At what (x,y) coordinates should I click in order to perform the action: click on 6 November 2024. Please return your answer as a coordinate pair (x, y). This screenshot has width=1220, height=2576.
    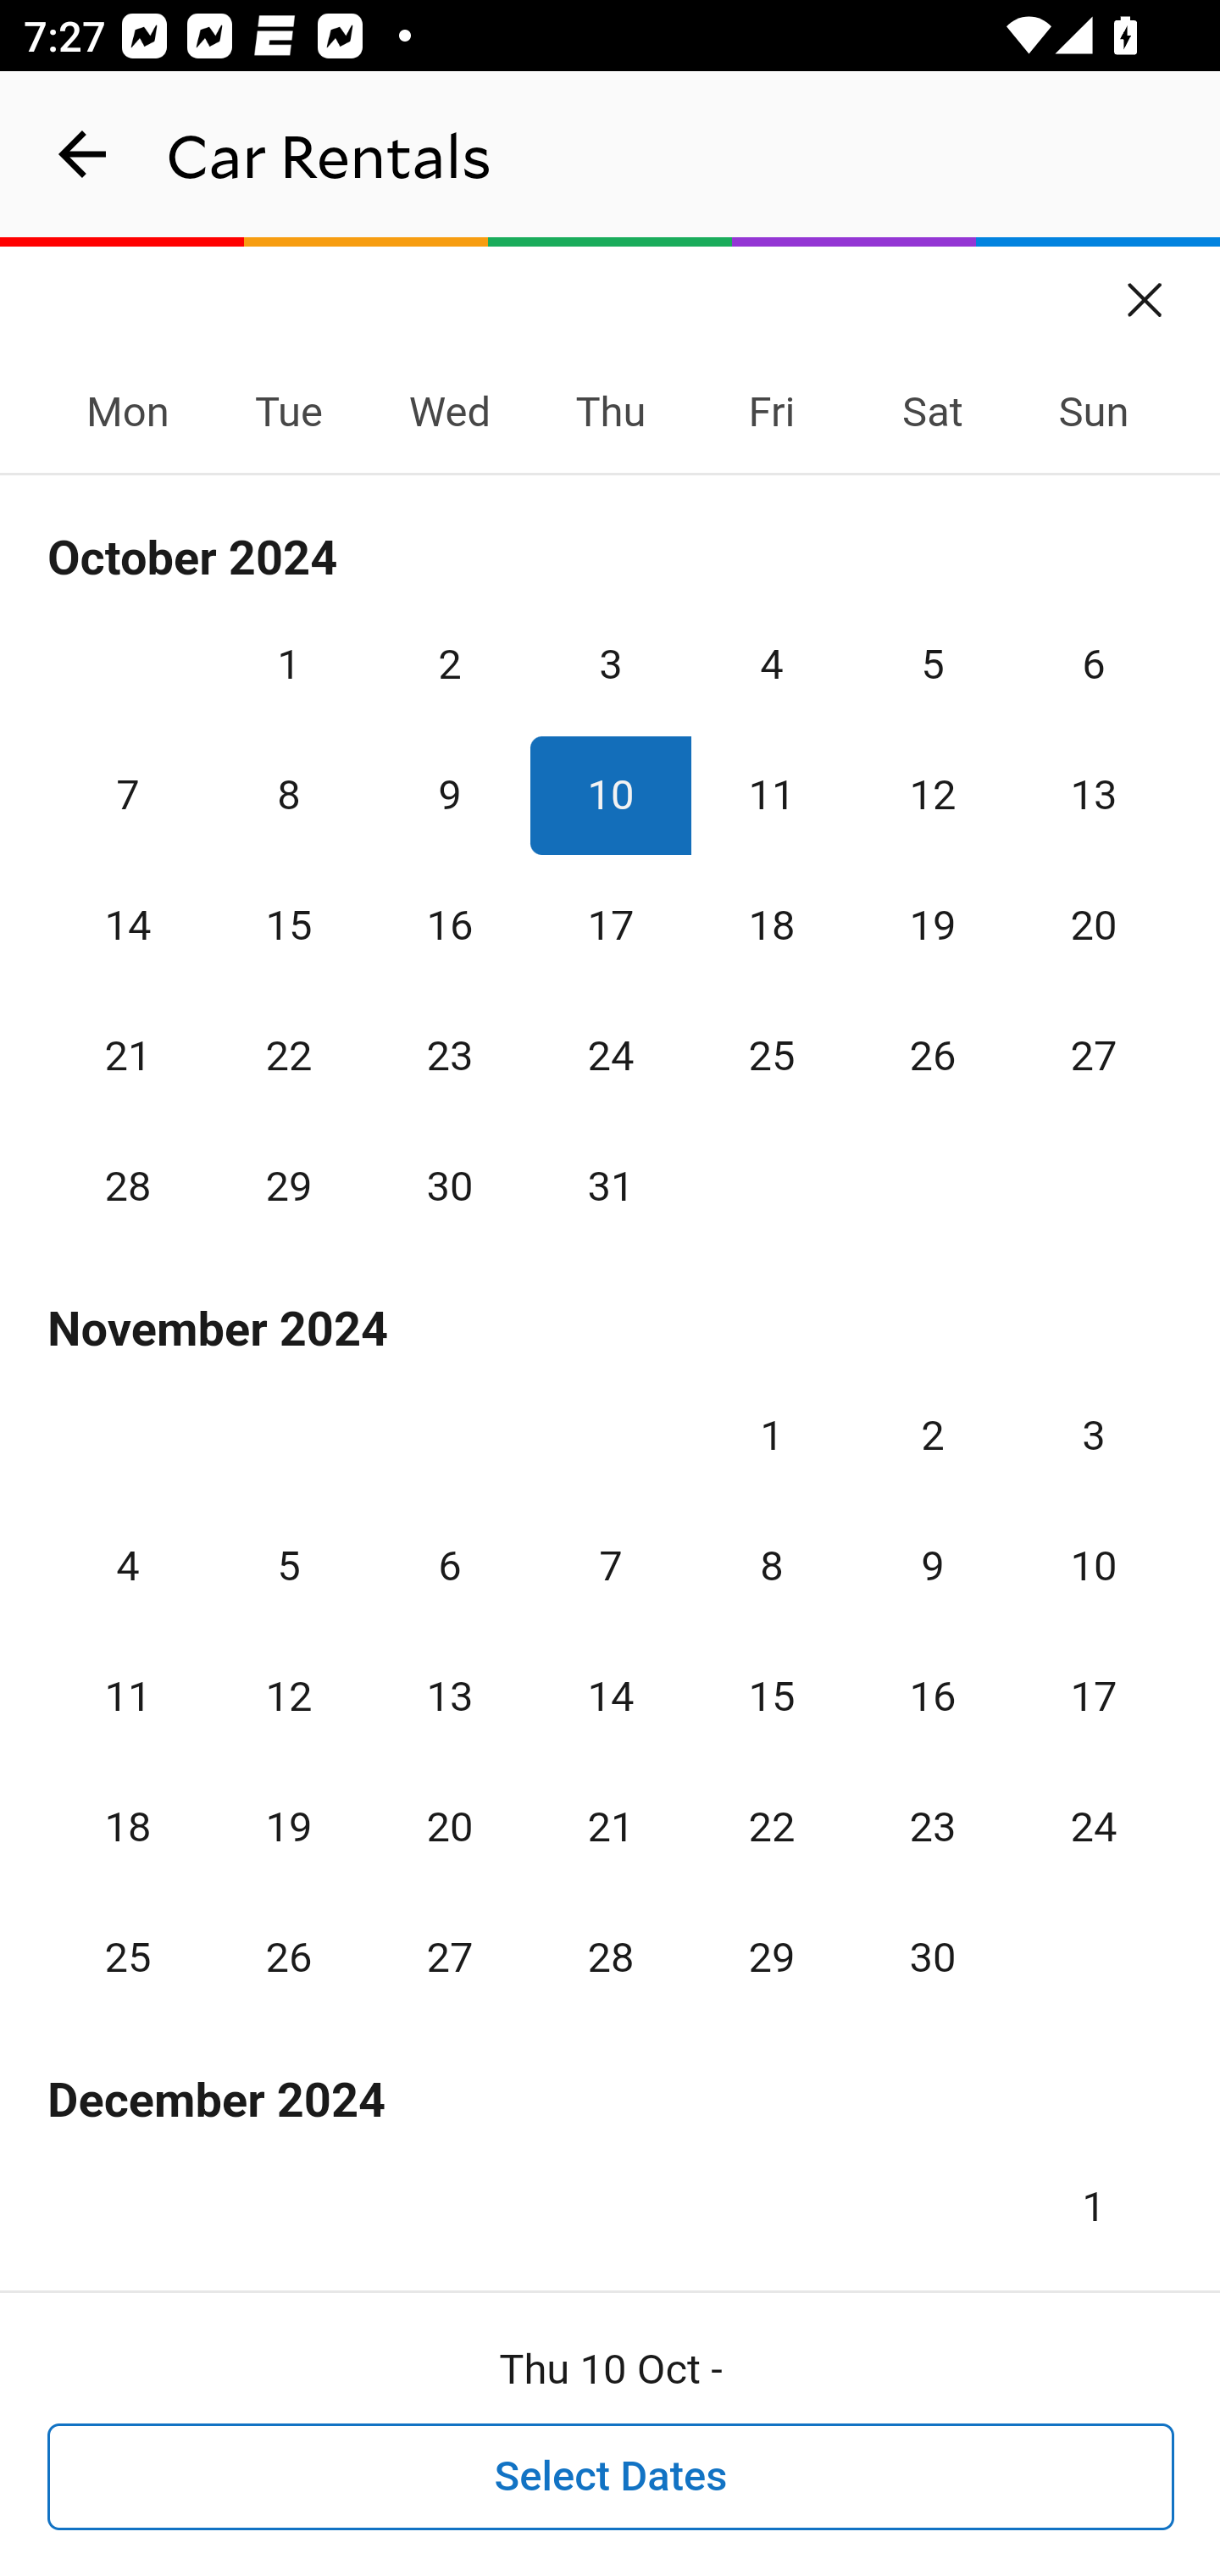
    Looking at the image, I should click on (449, 1566).